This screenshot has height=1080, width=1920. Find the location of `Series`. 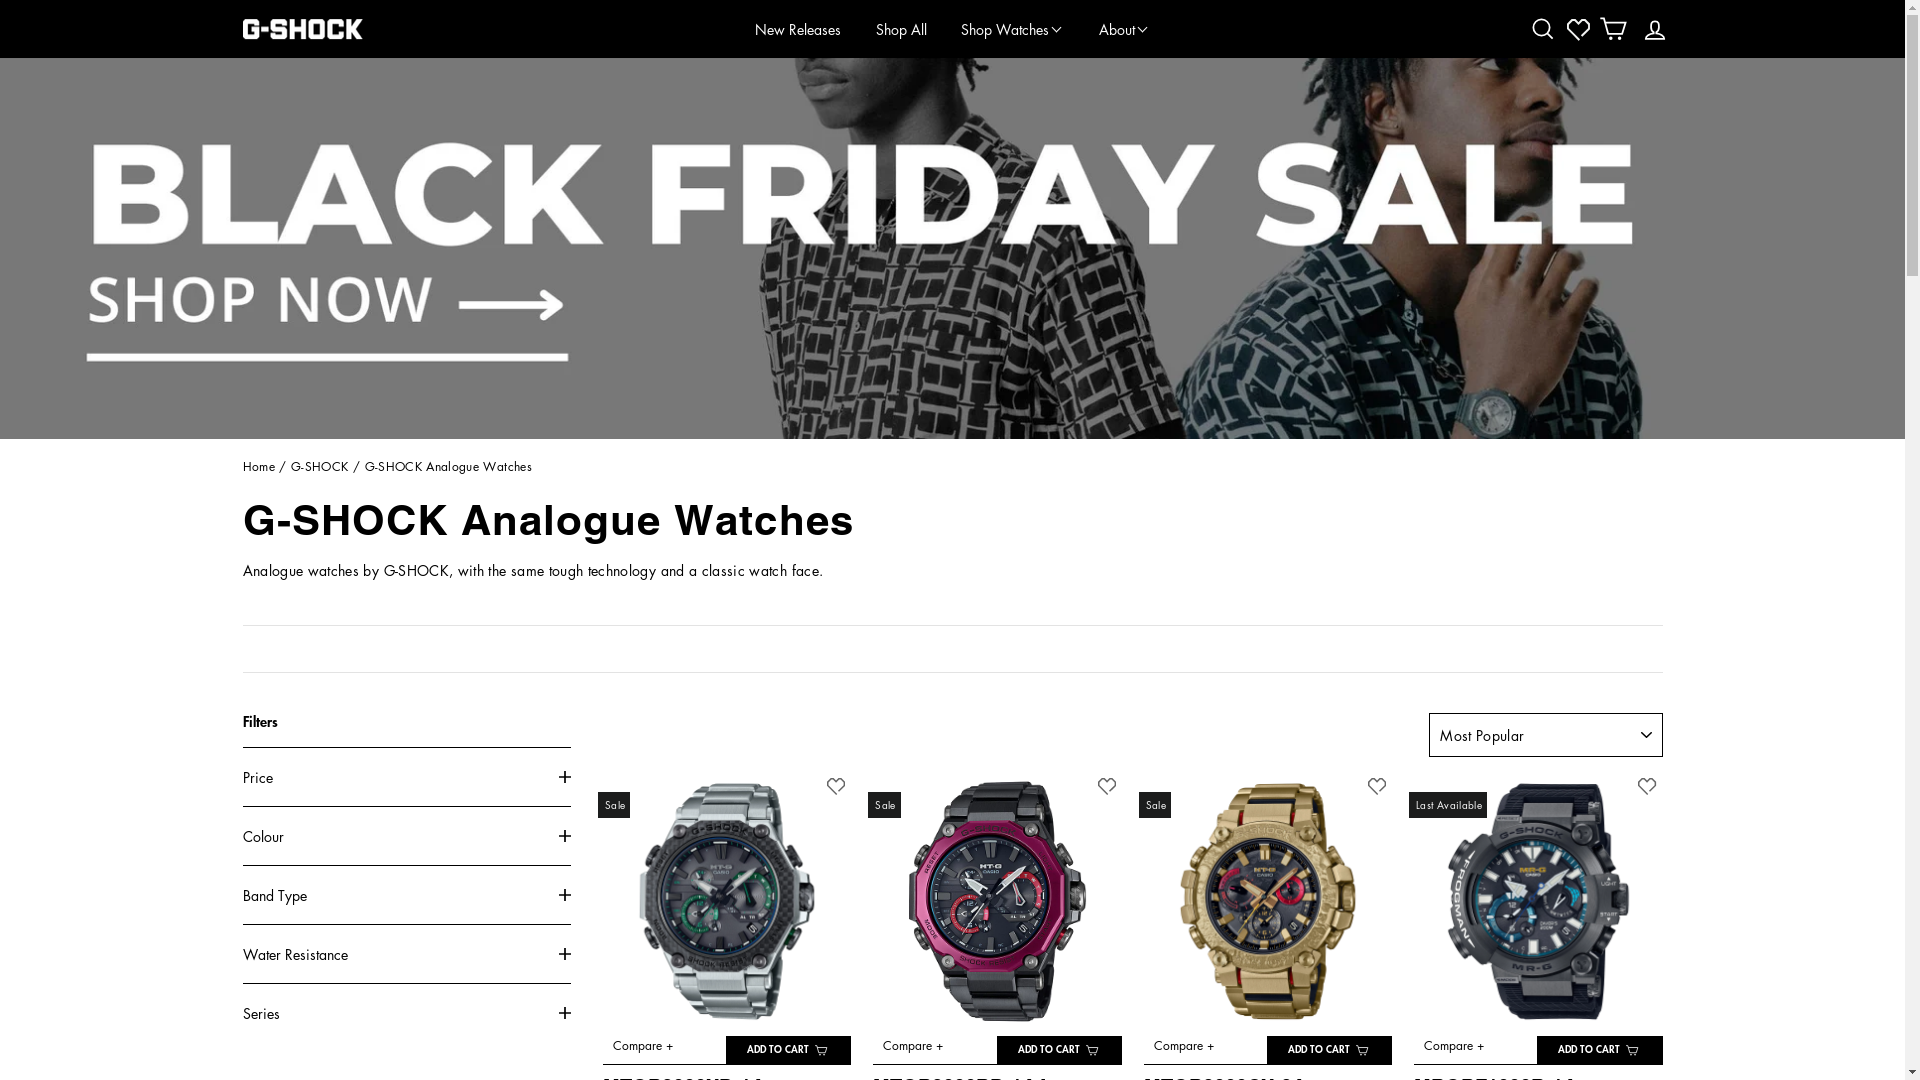

Series is located at coordinates (406, 1013).